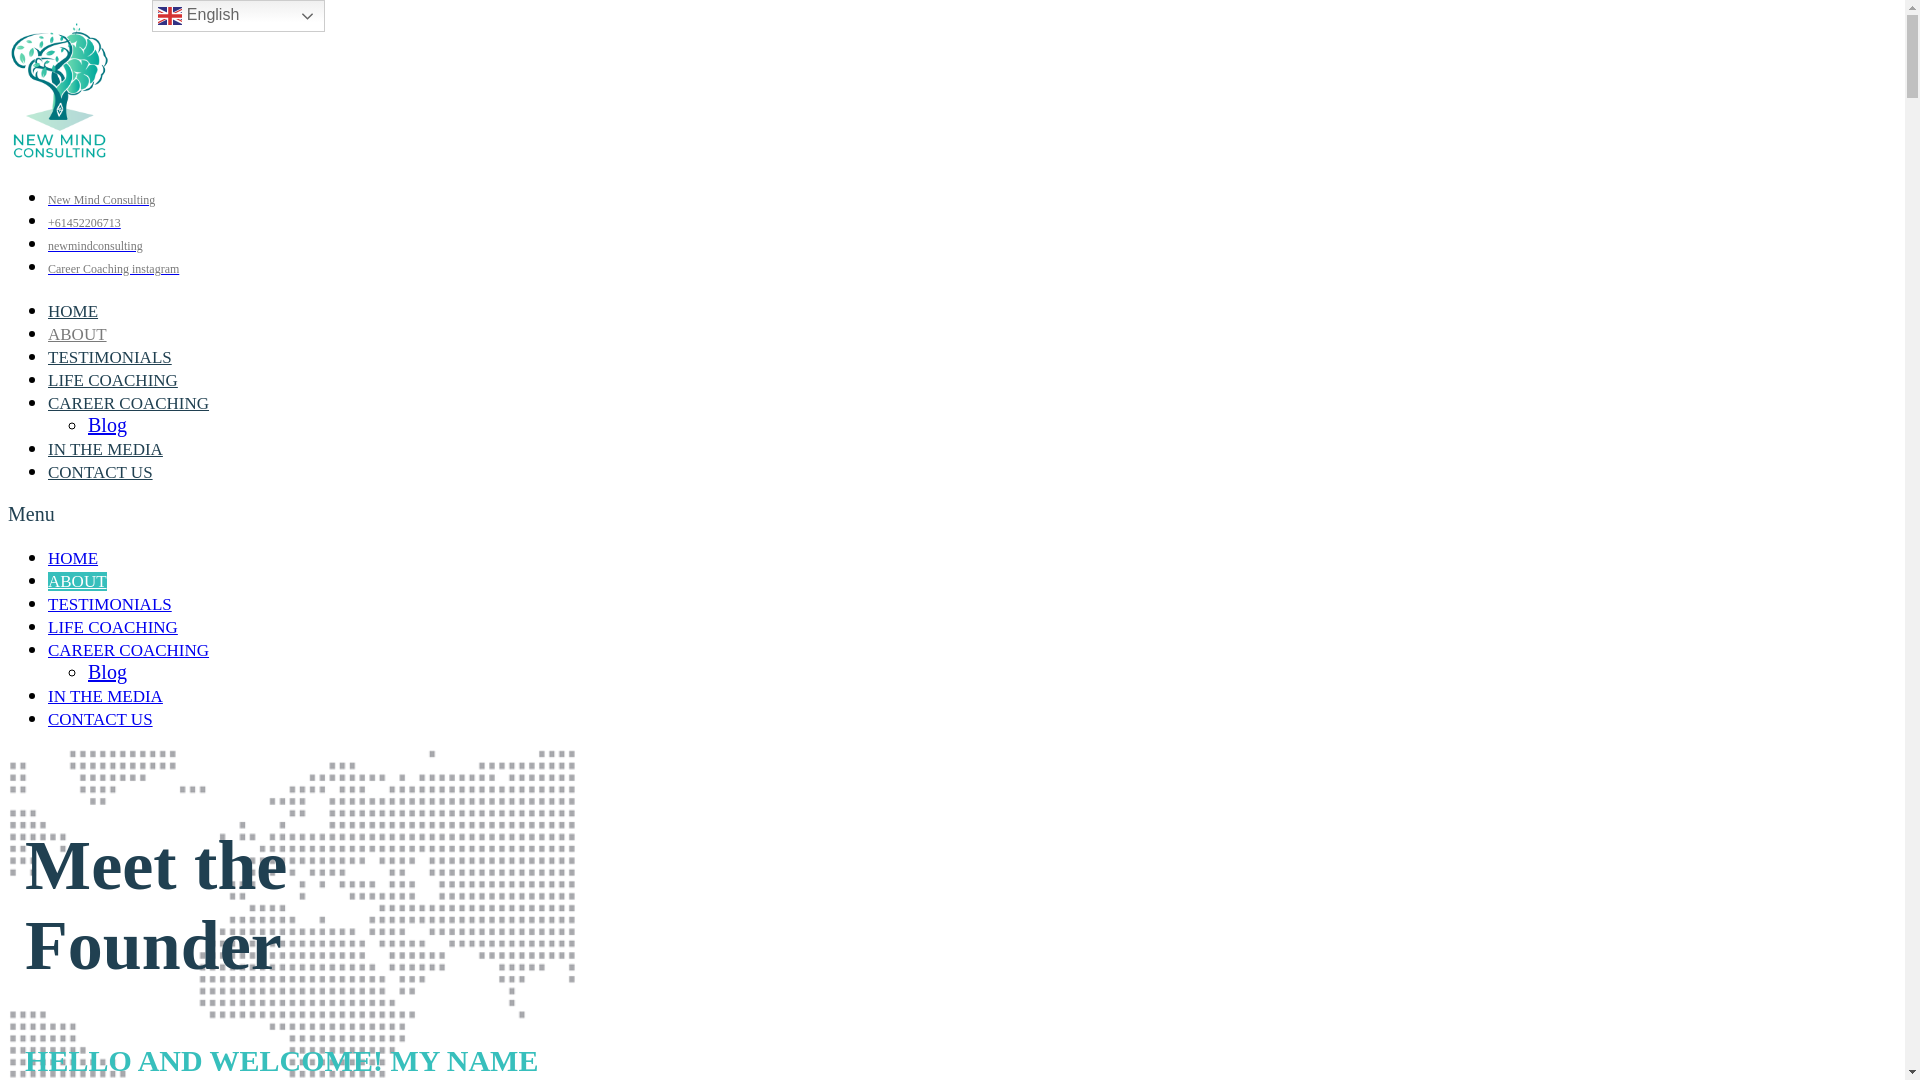  I want to click on CONTACT US, so click(100, 472).